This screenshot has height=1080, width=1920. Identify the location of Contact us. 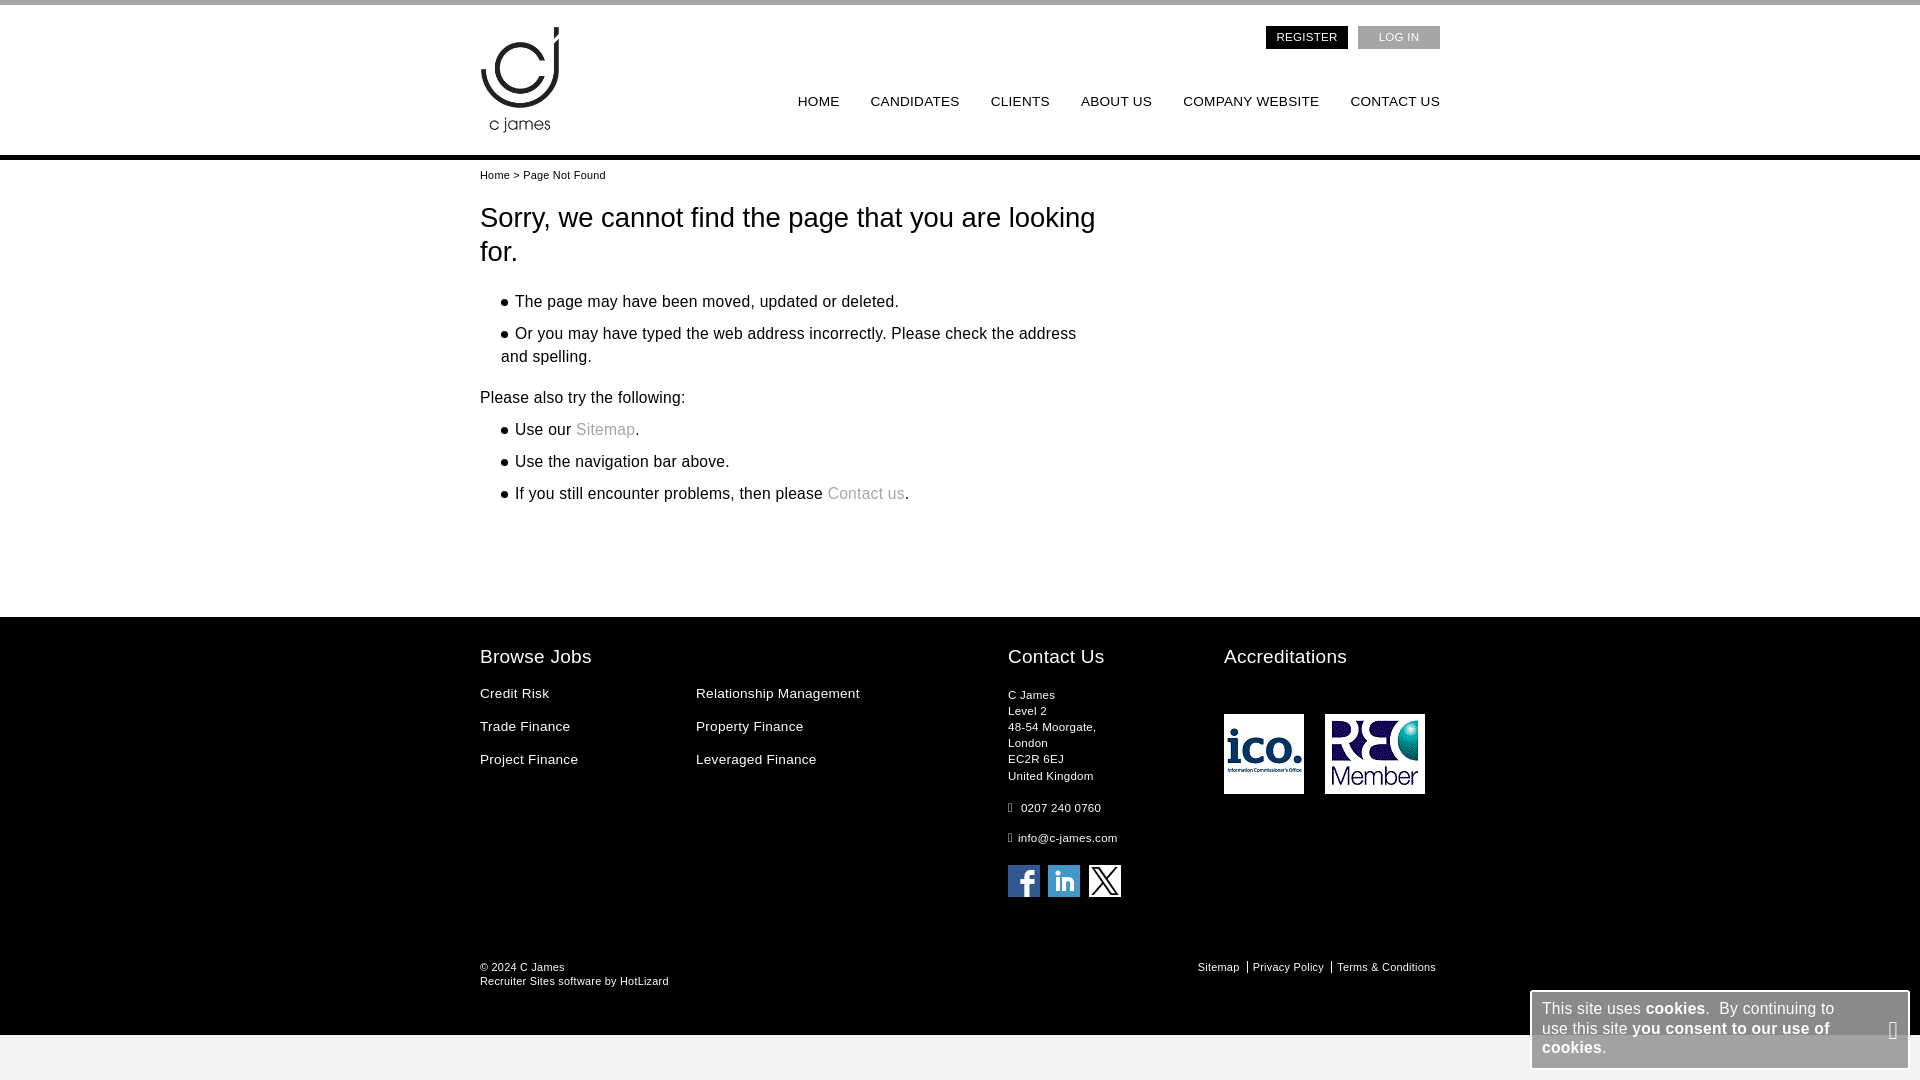
(866, 493).